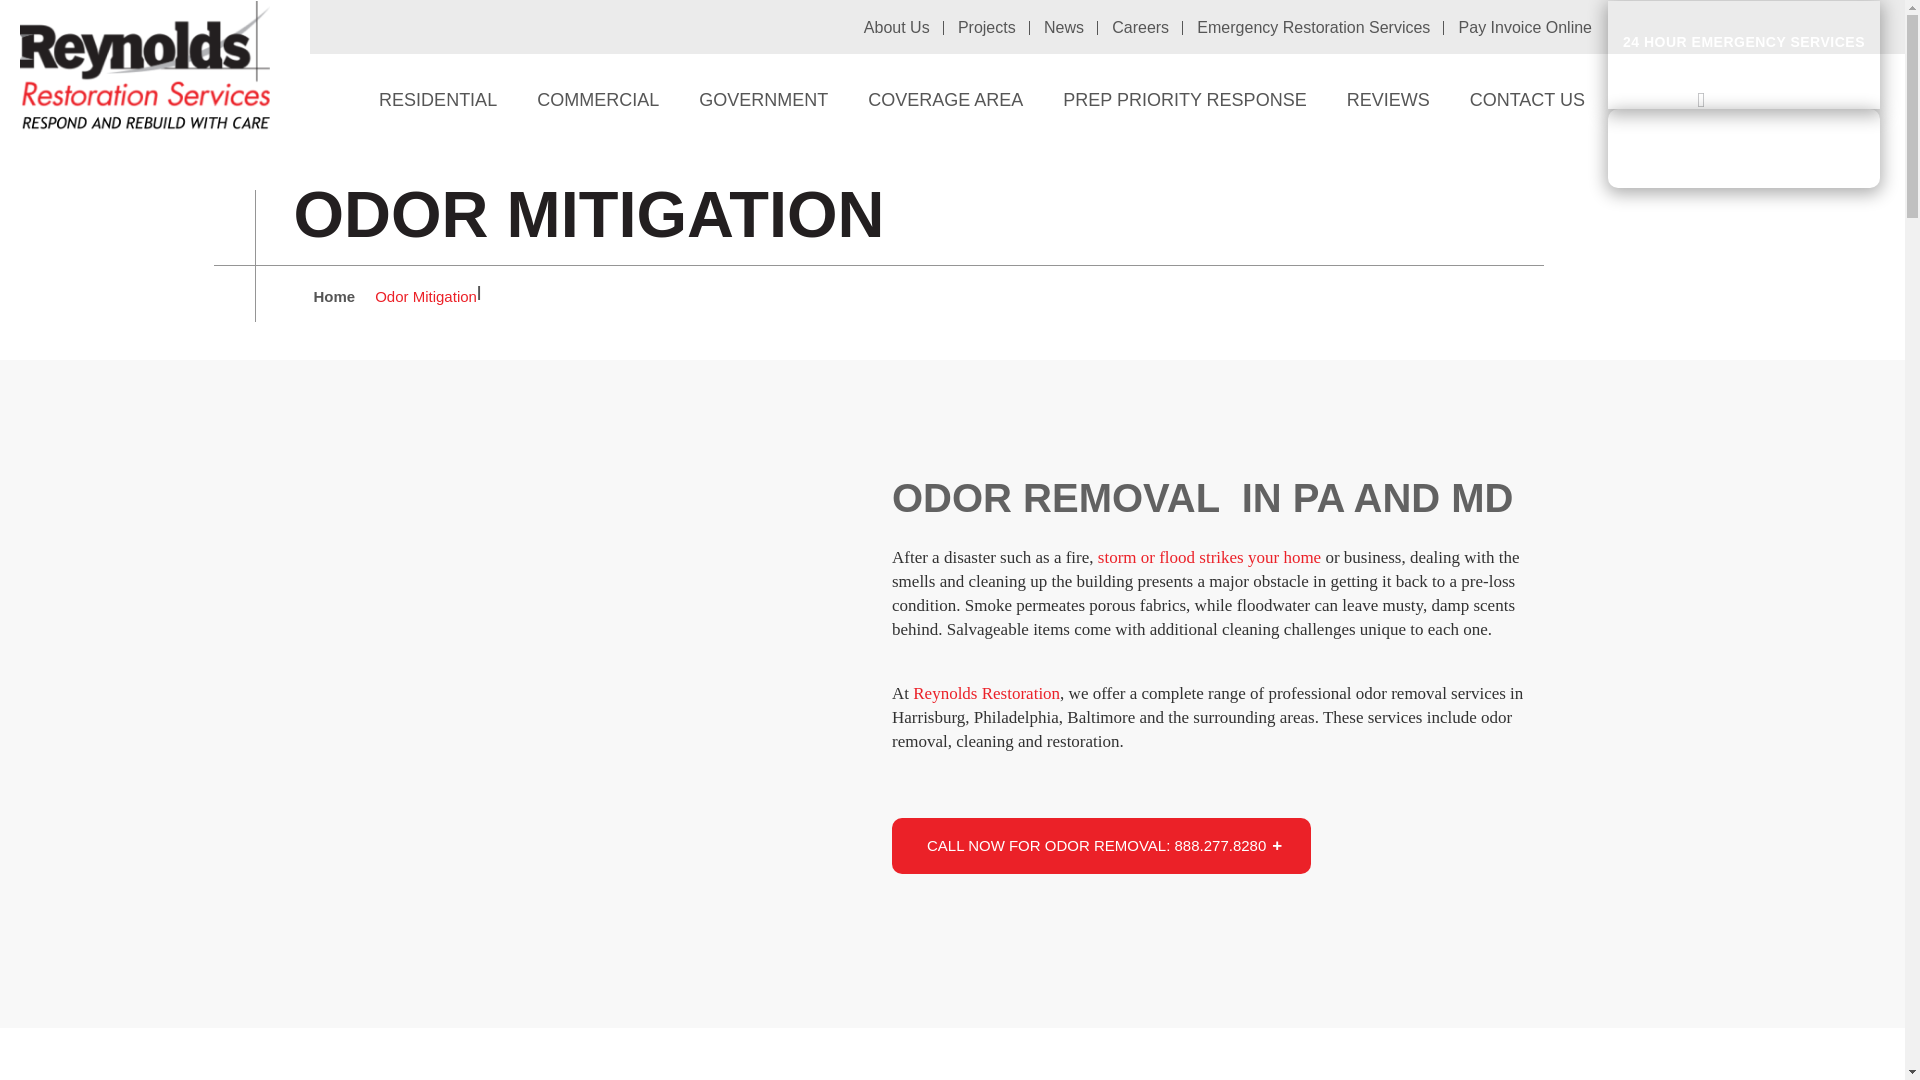 Image resolution: width=1920 pixels, height=1080 pixels. I want to click on GET HELP NOW, so click(598, 100).